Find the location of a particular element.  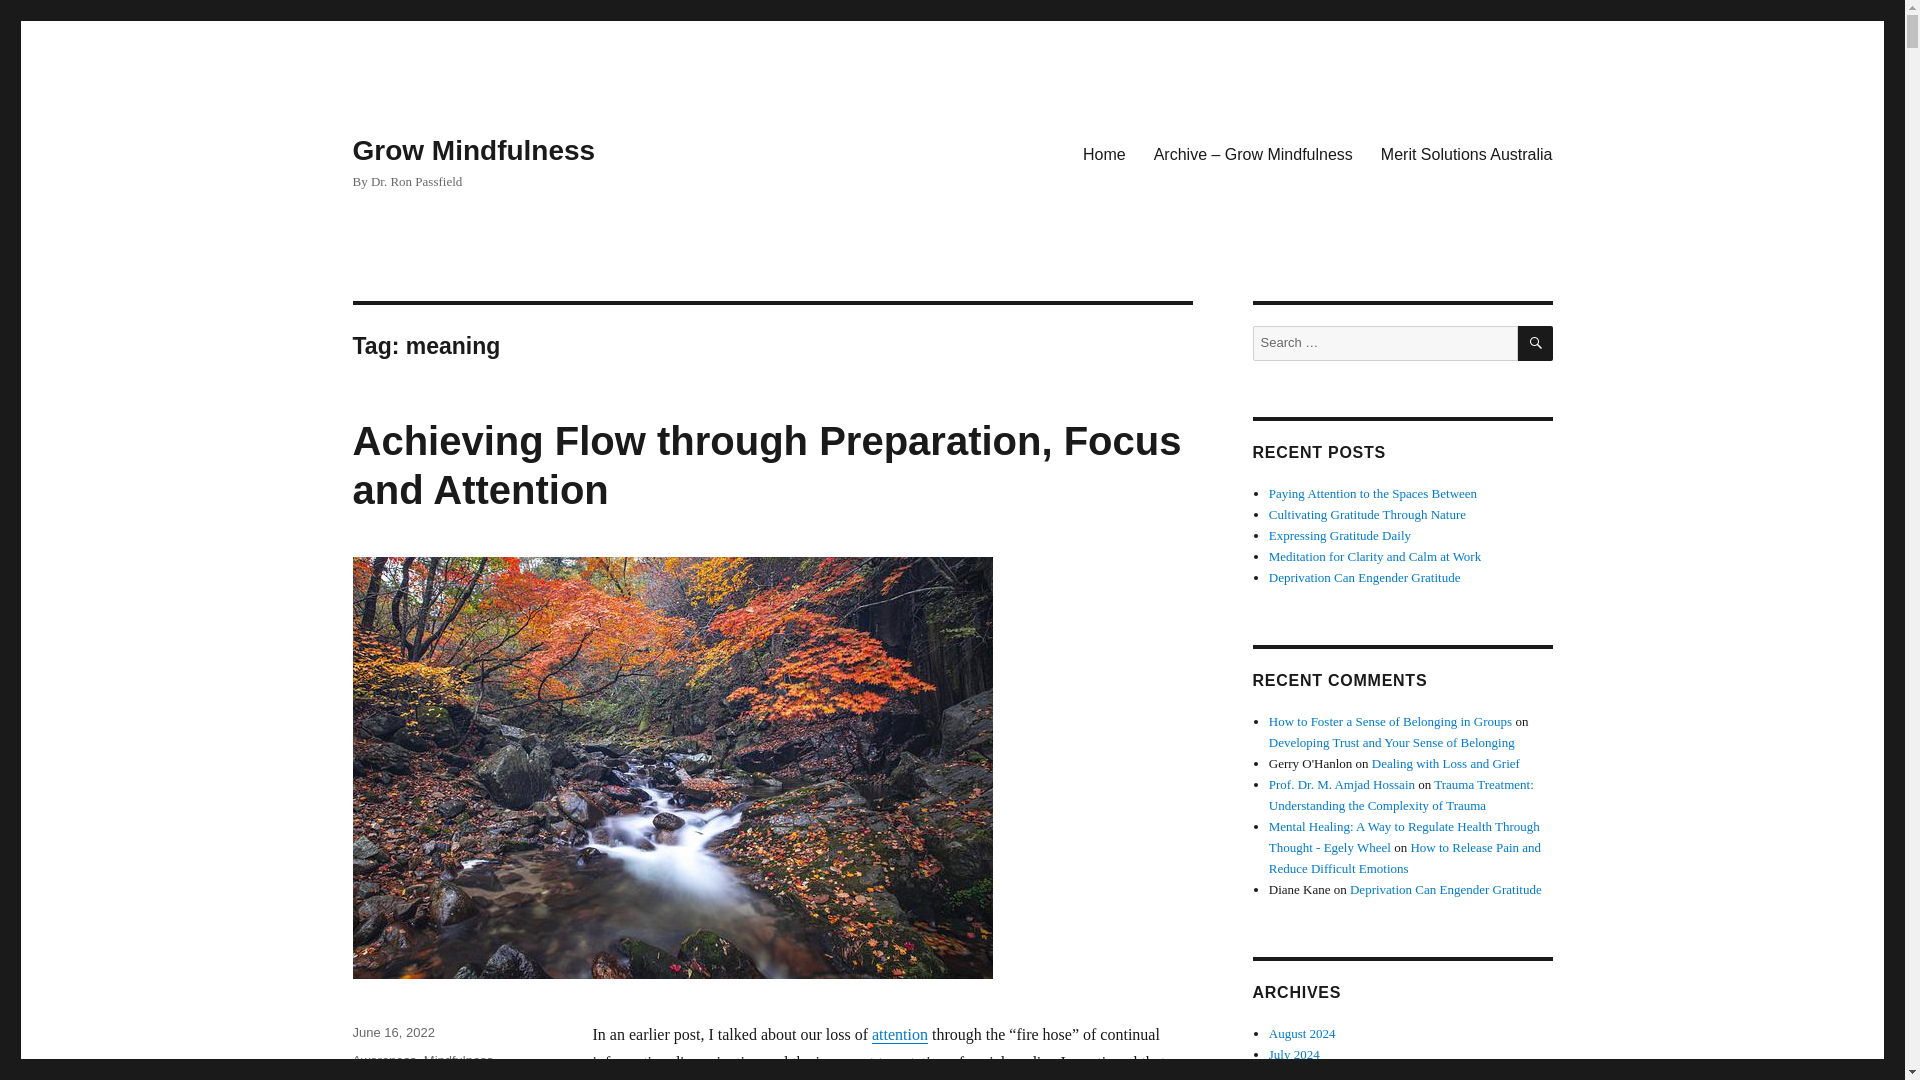

June 16, 2022 is located at coordinates (392, 1032).